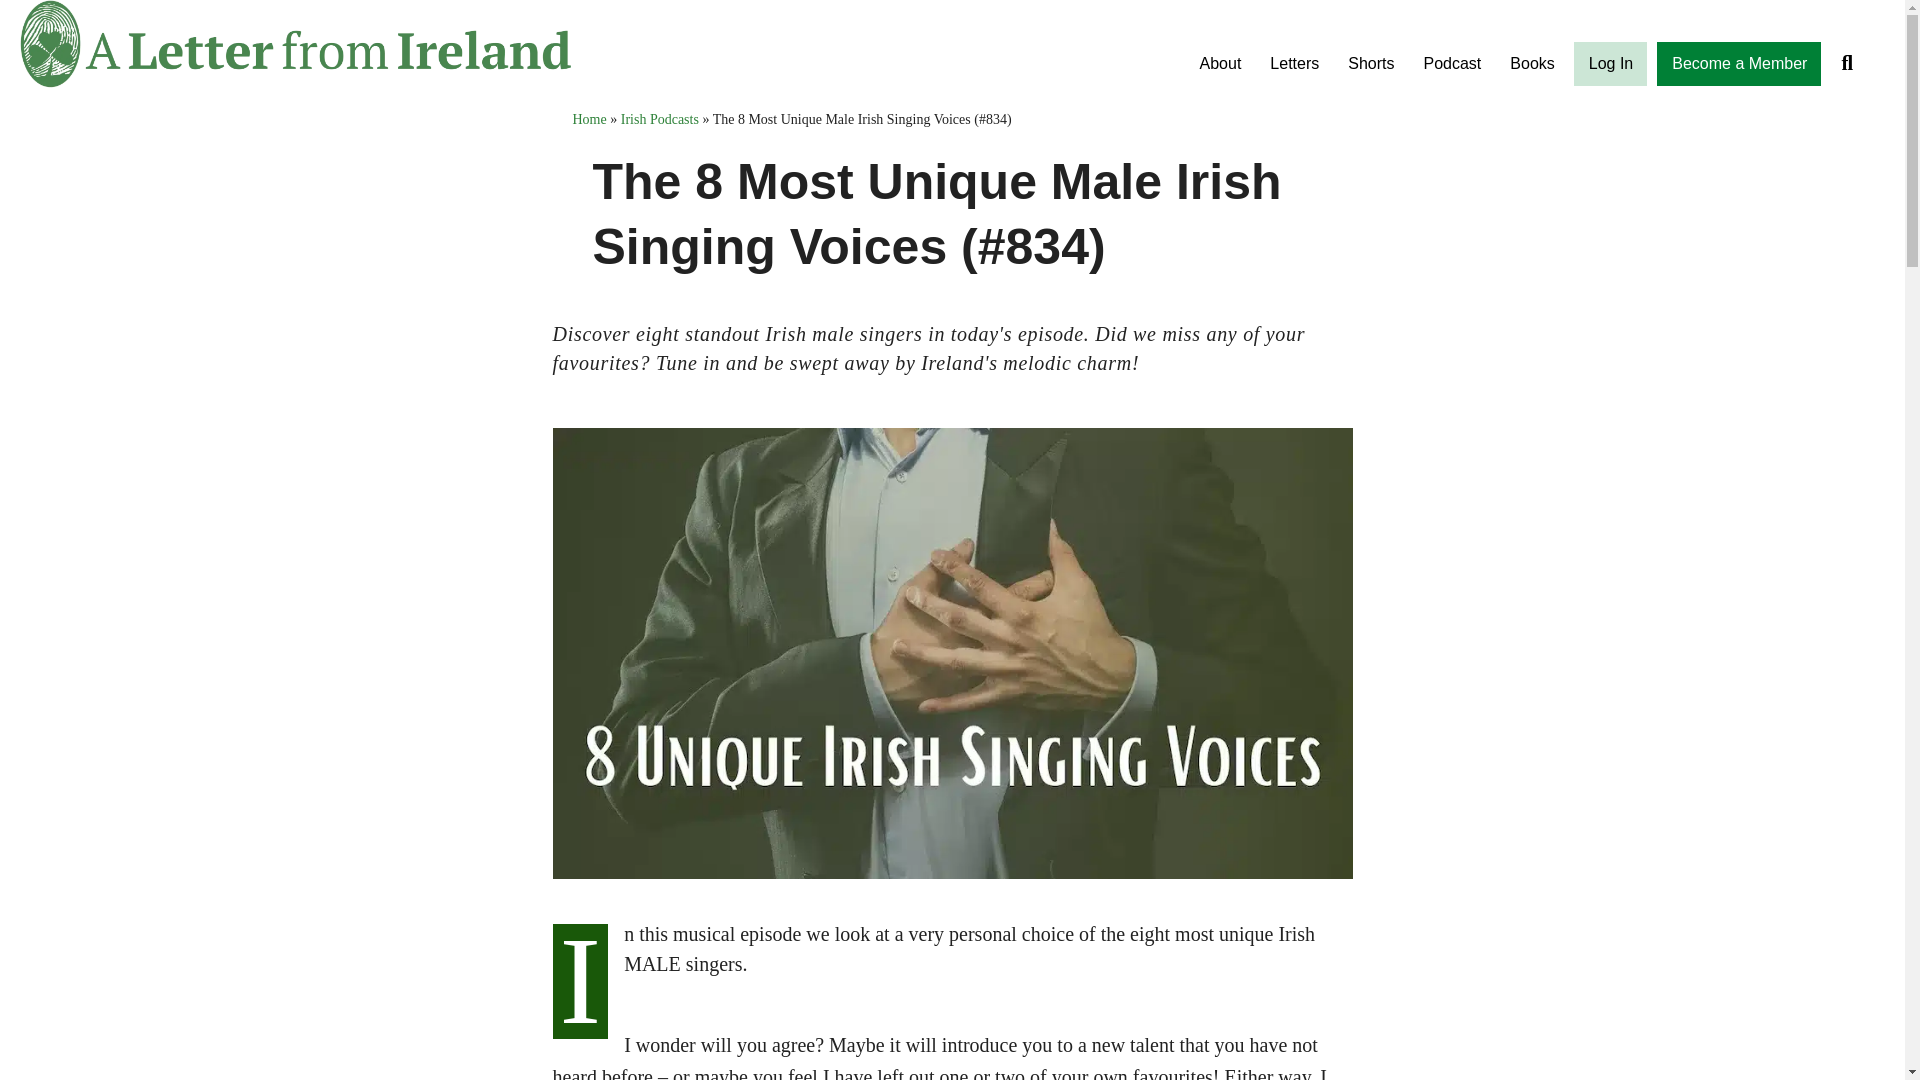  What do you see at coordinates (1370, 64) in the screenshot?
I see `Shorts` at bounding box center [1370, 64].